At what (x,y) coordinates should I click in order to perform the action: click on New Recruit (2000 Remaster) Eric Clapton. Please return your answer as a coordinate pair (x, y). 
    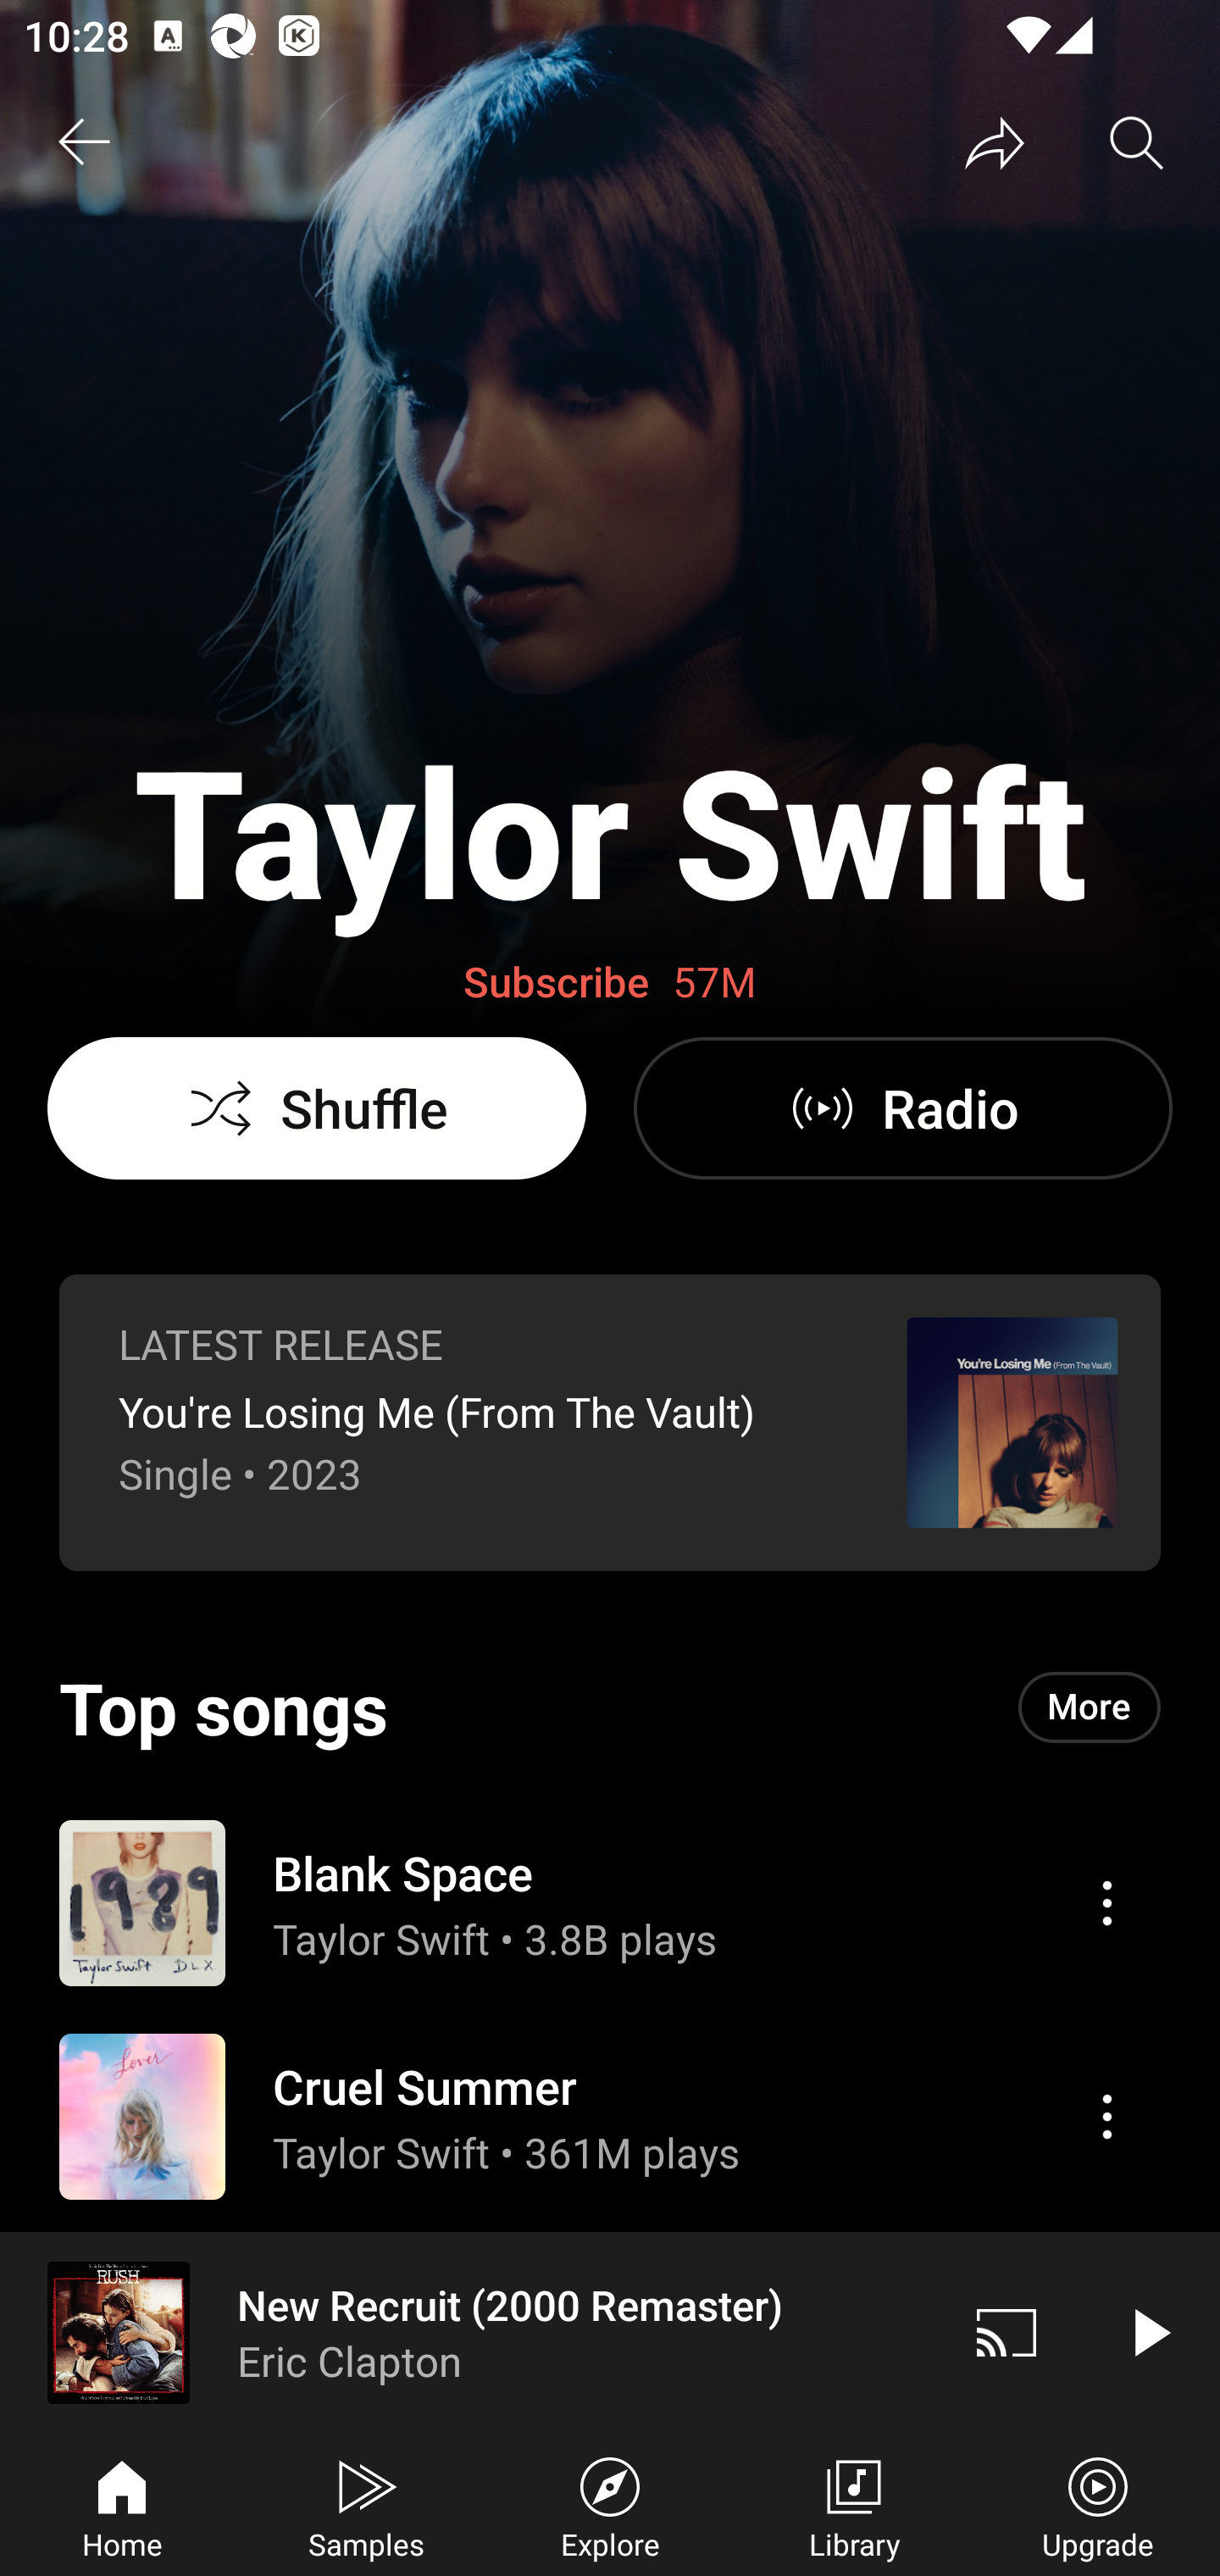
    Looking at the image, I should click on (468, 2332).